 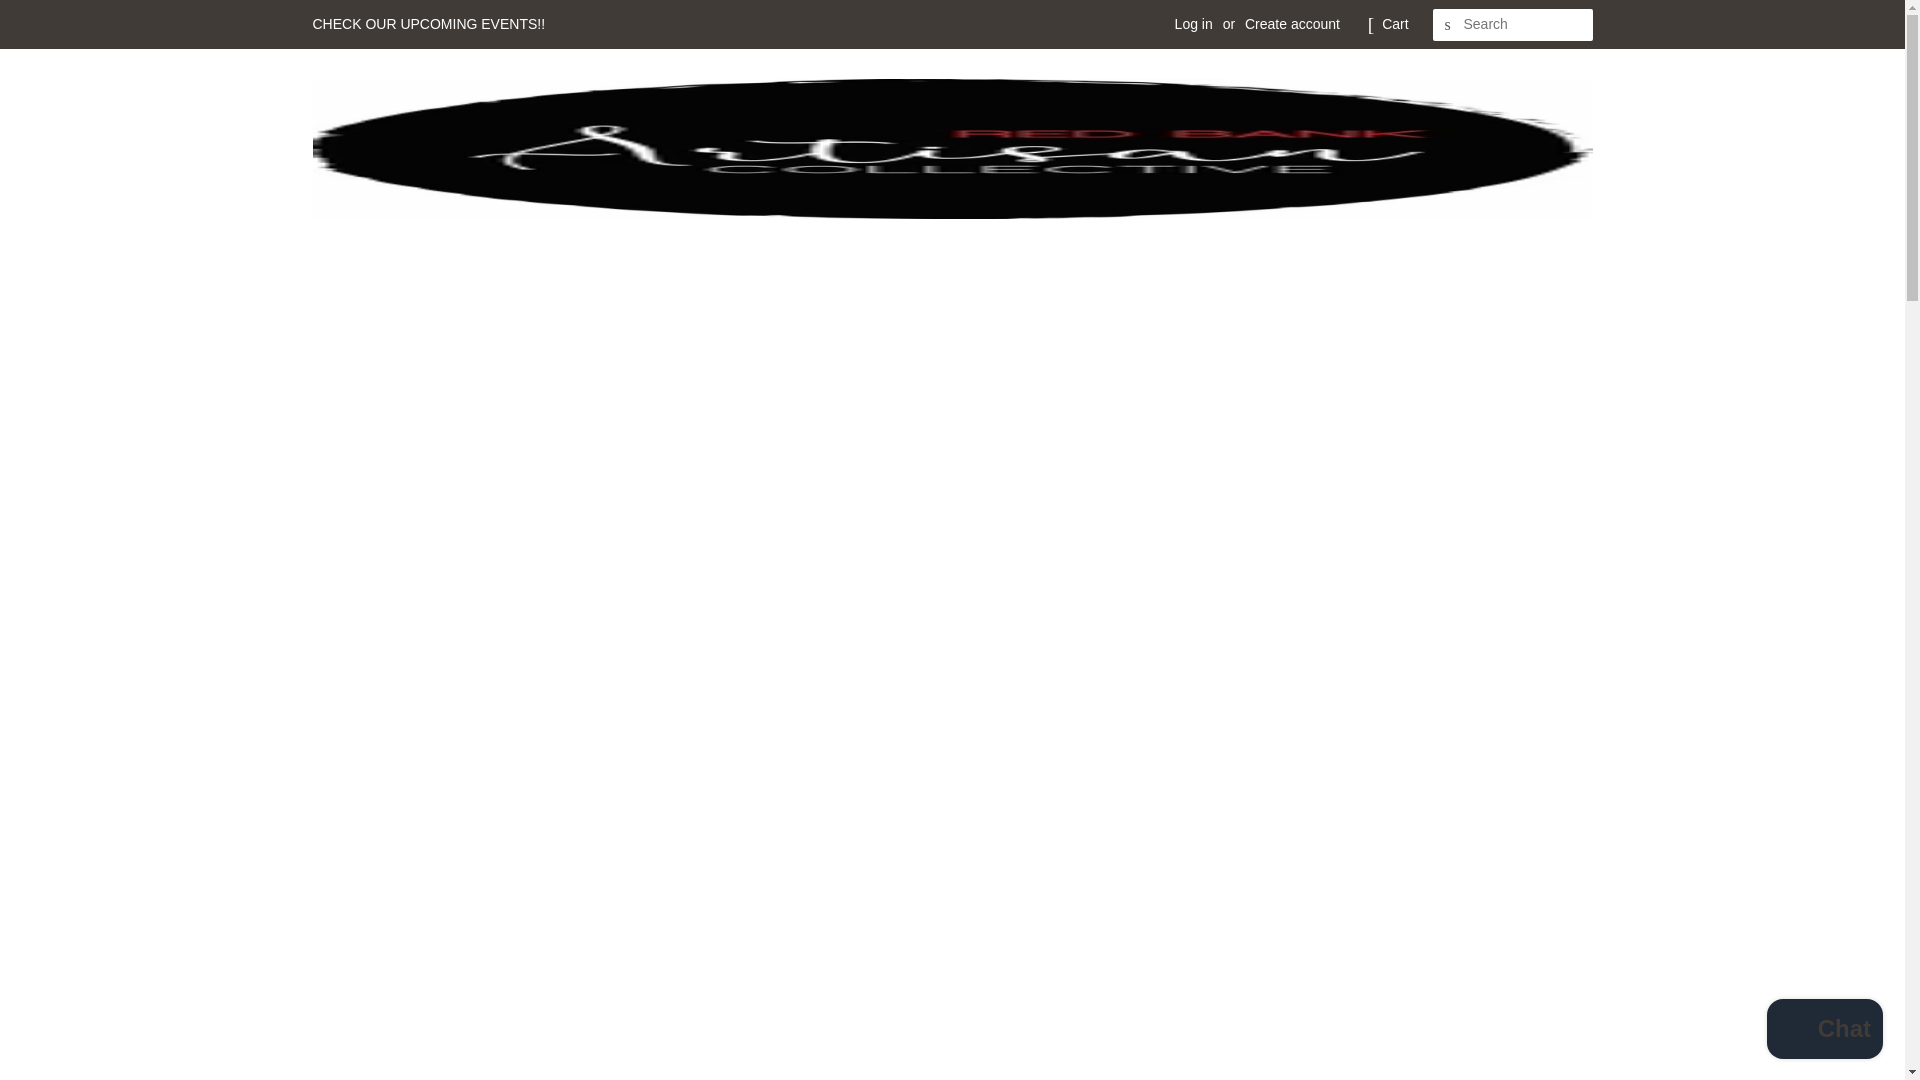 What do you see at coordinates (1824, 1031) in the screenshot?
I see `Shopify online store chat` at bounding box center [1824, 1031].